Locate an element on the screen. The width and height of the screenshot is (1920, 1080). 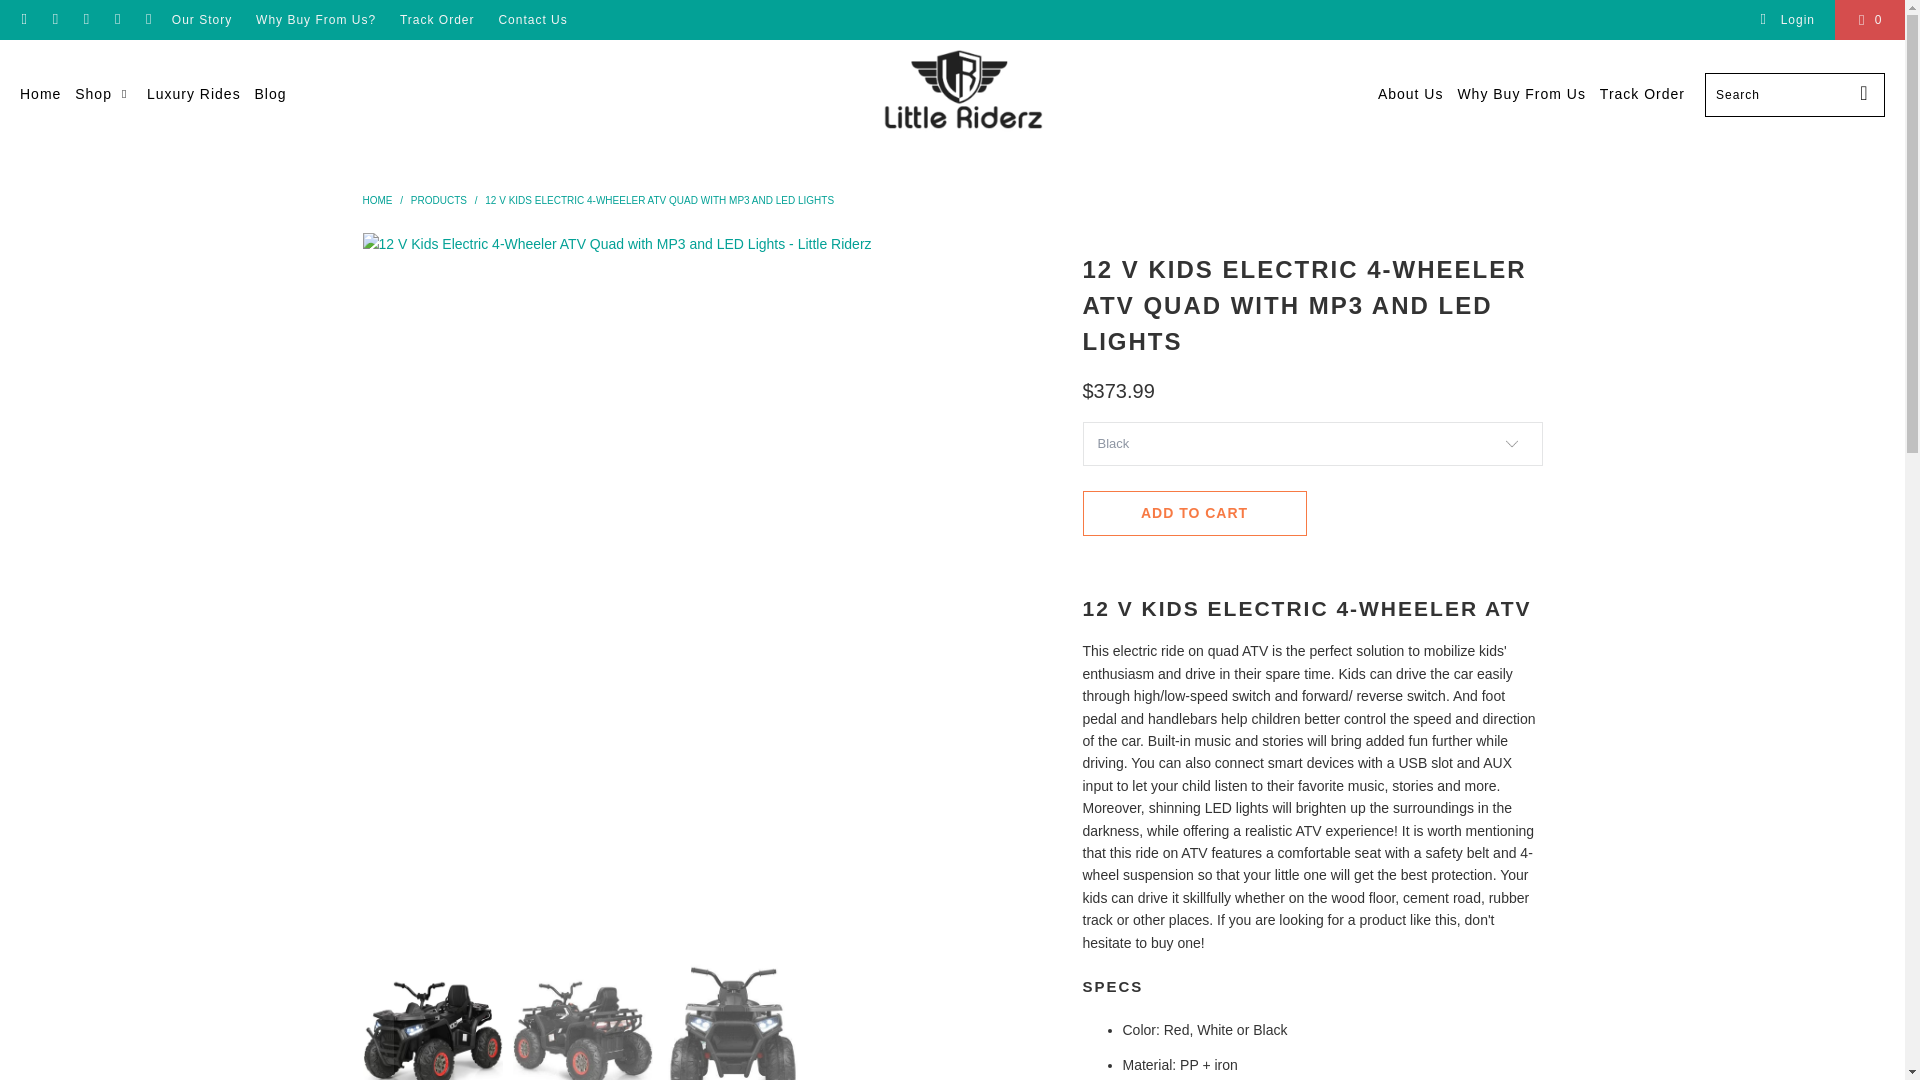
Little Riderz on Pinterest is located at coordinates (85, 20).